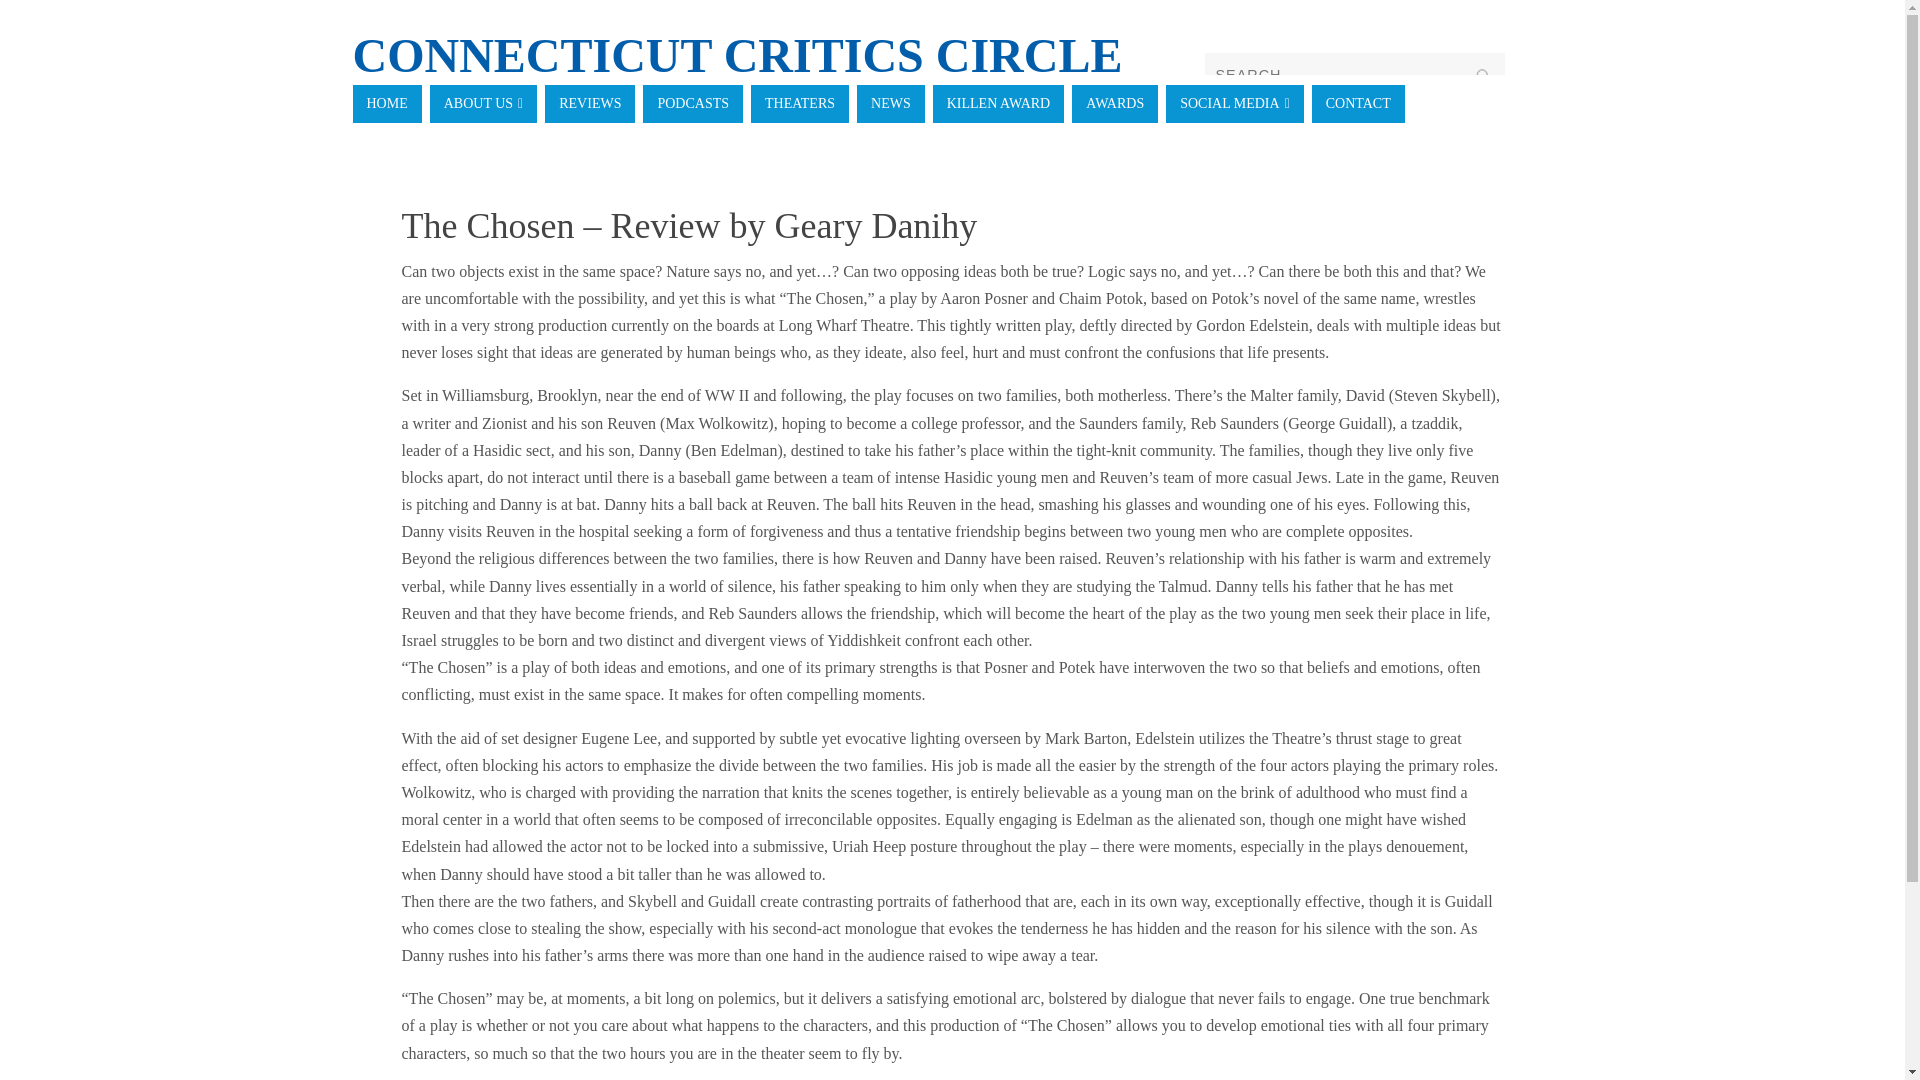 This screenshot has height=1080, width=1920. Describe the element at coordinates (736, 56) in the screenshot. I see `Connecticut Critics Circle` at that location.